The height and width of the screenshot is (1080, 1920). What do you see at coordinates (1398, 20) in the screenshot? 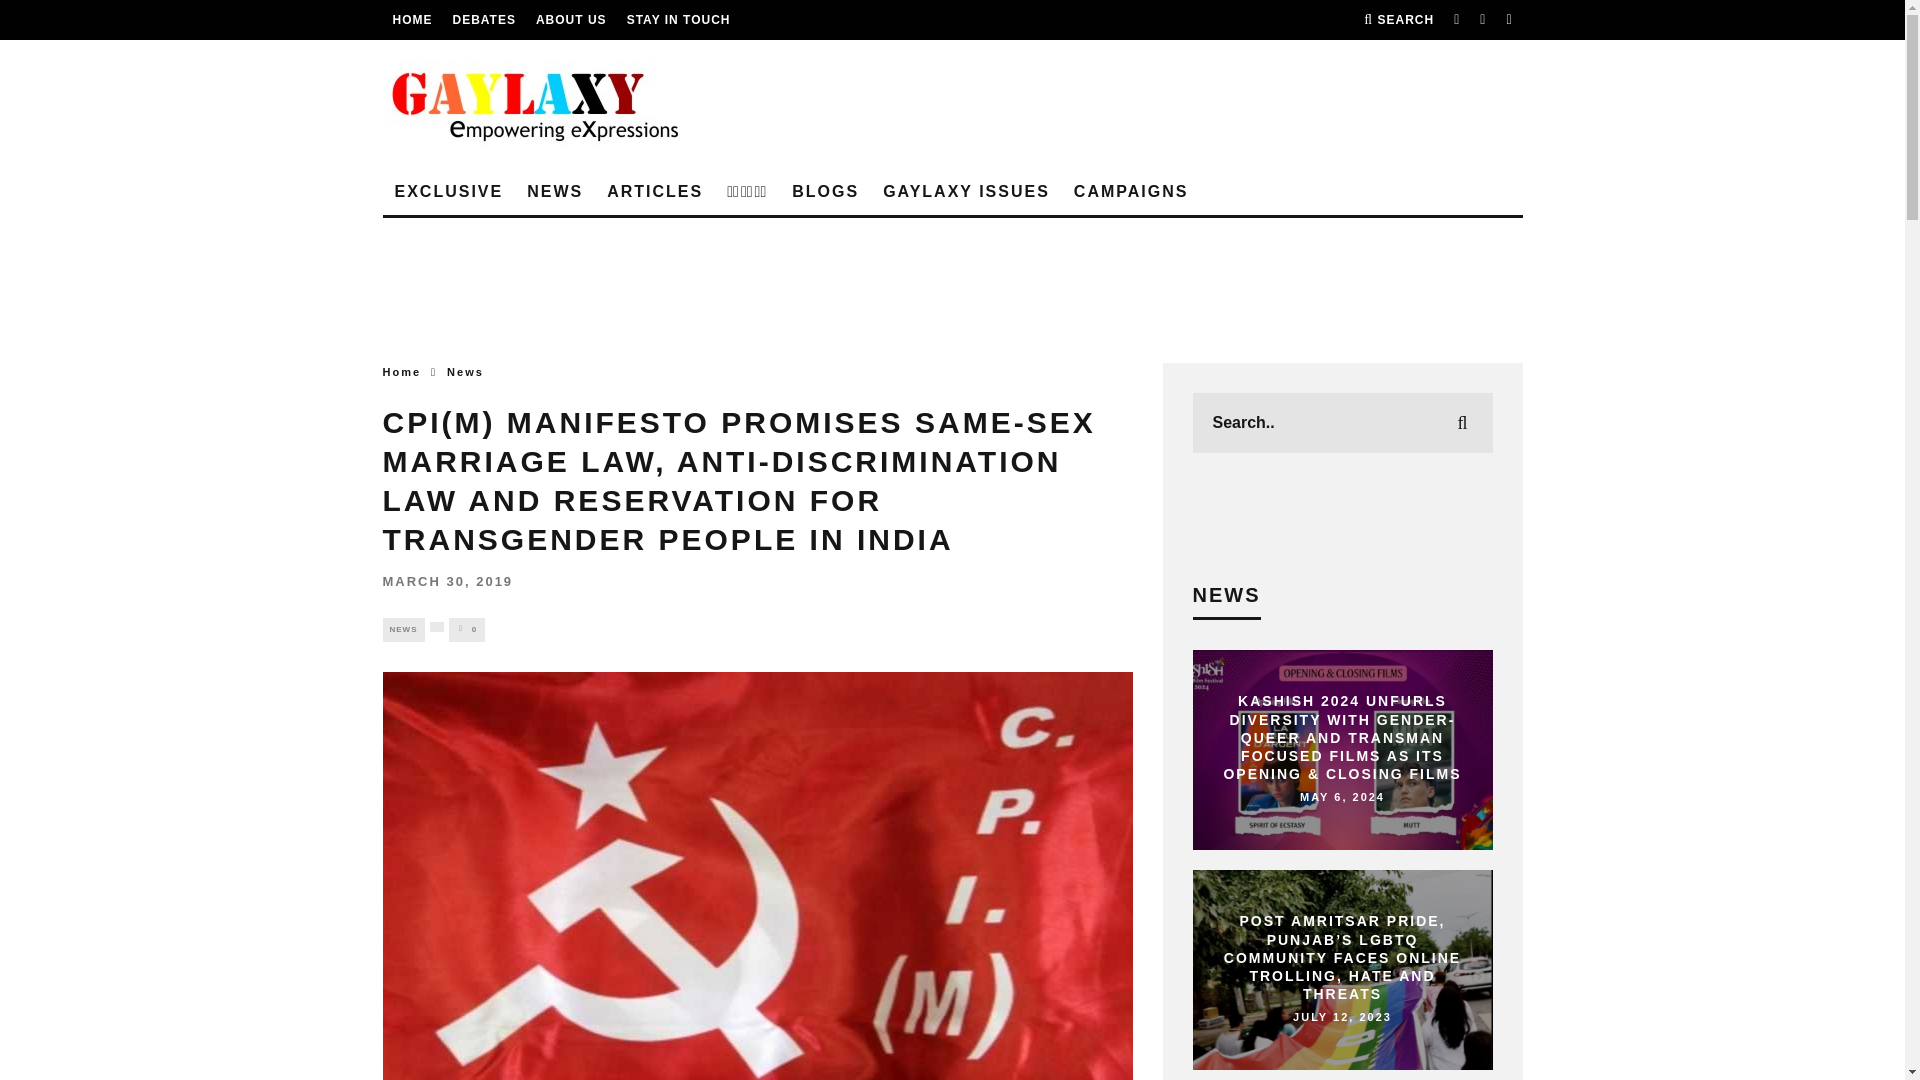
I see `Search` at bounding box center [1398, 20].